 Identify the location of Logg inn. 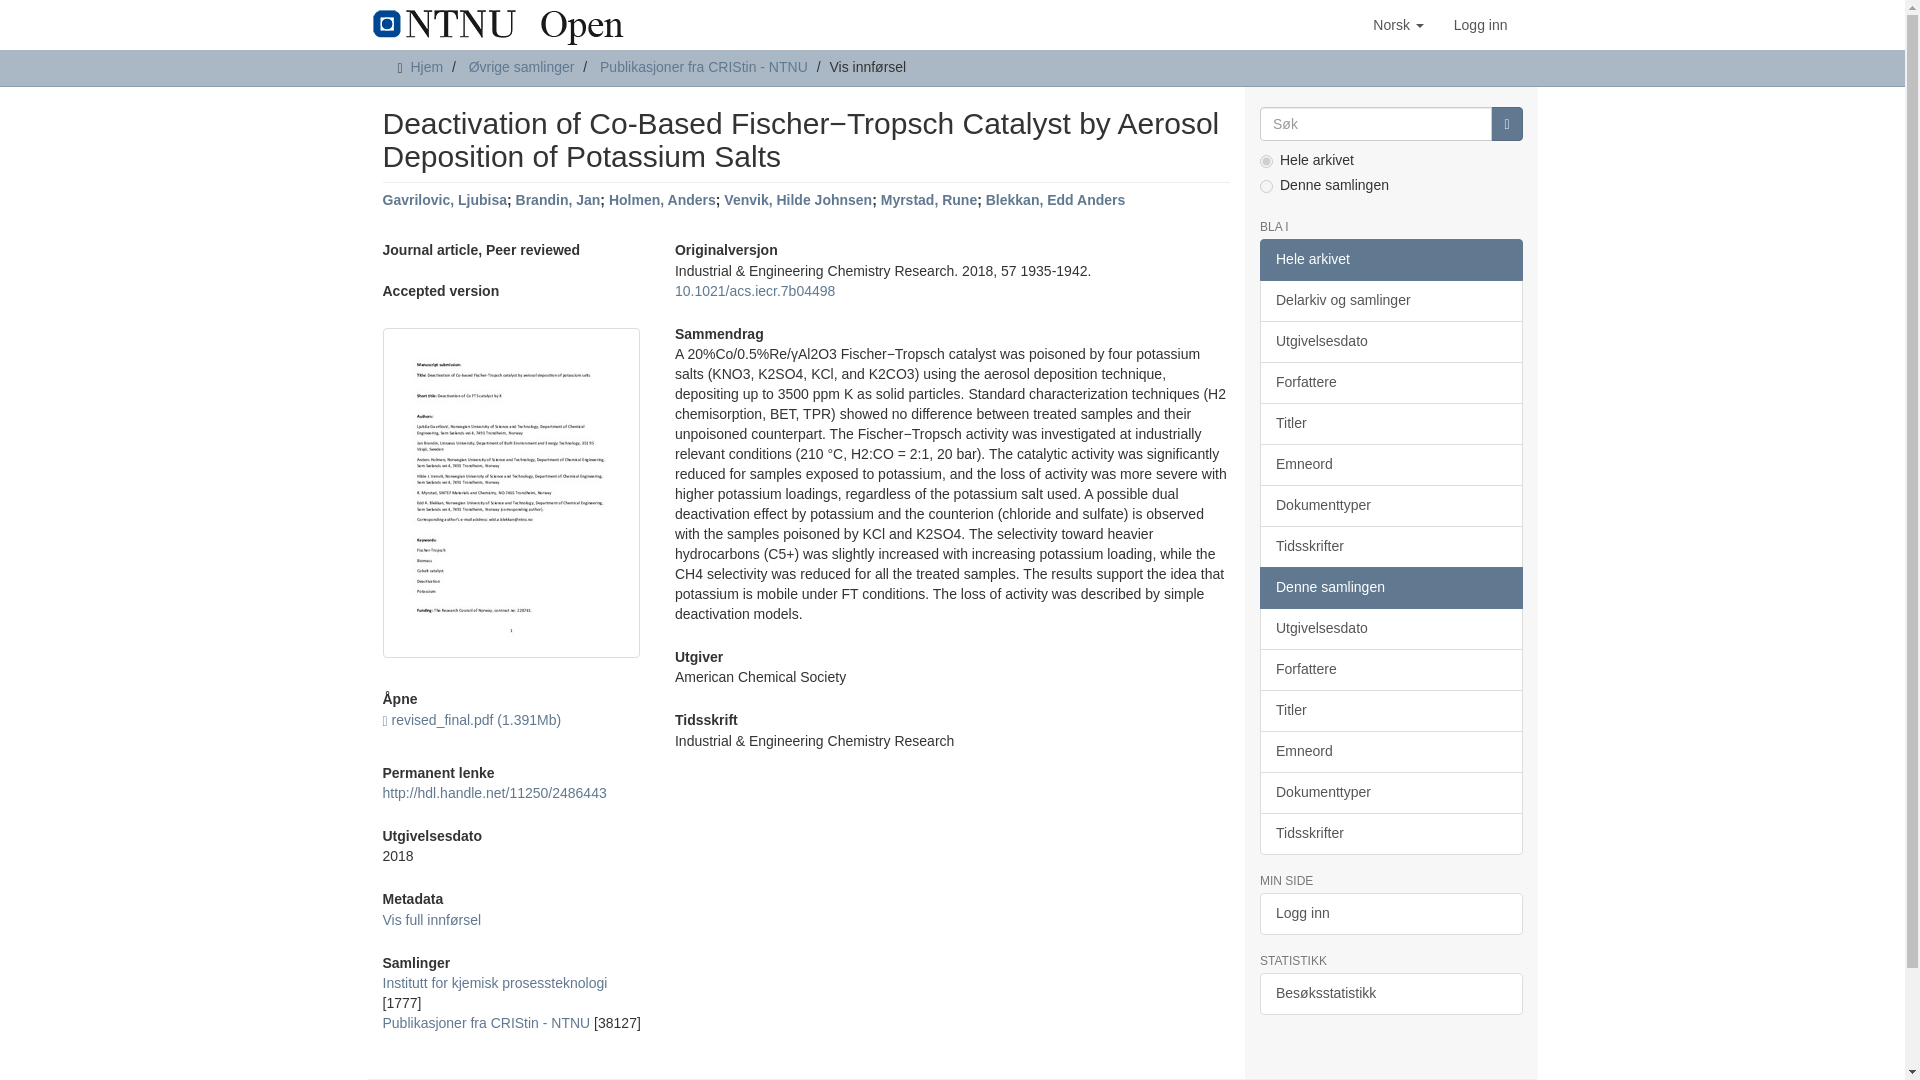
(1480, 24).